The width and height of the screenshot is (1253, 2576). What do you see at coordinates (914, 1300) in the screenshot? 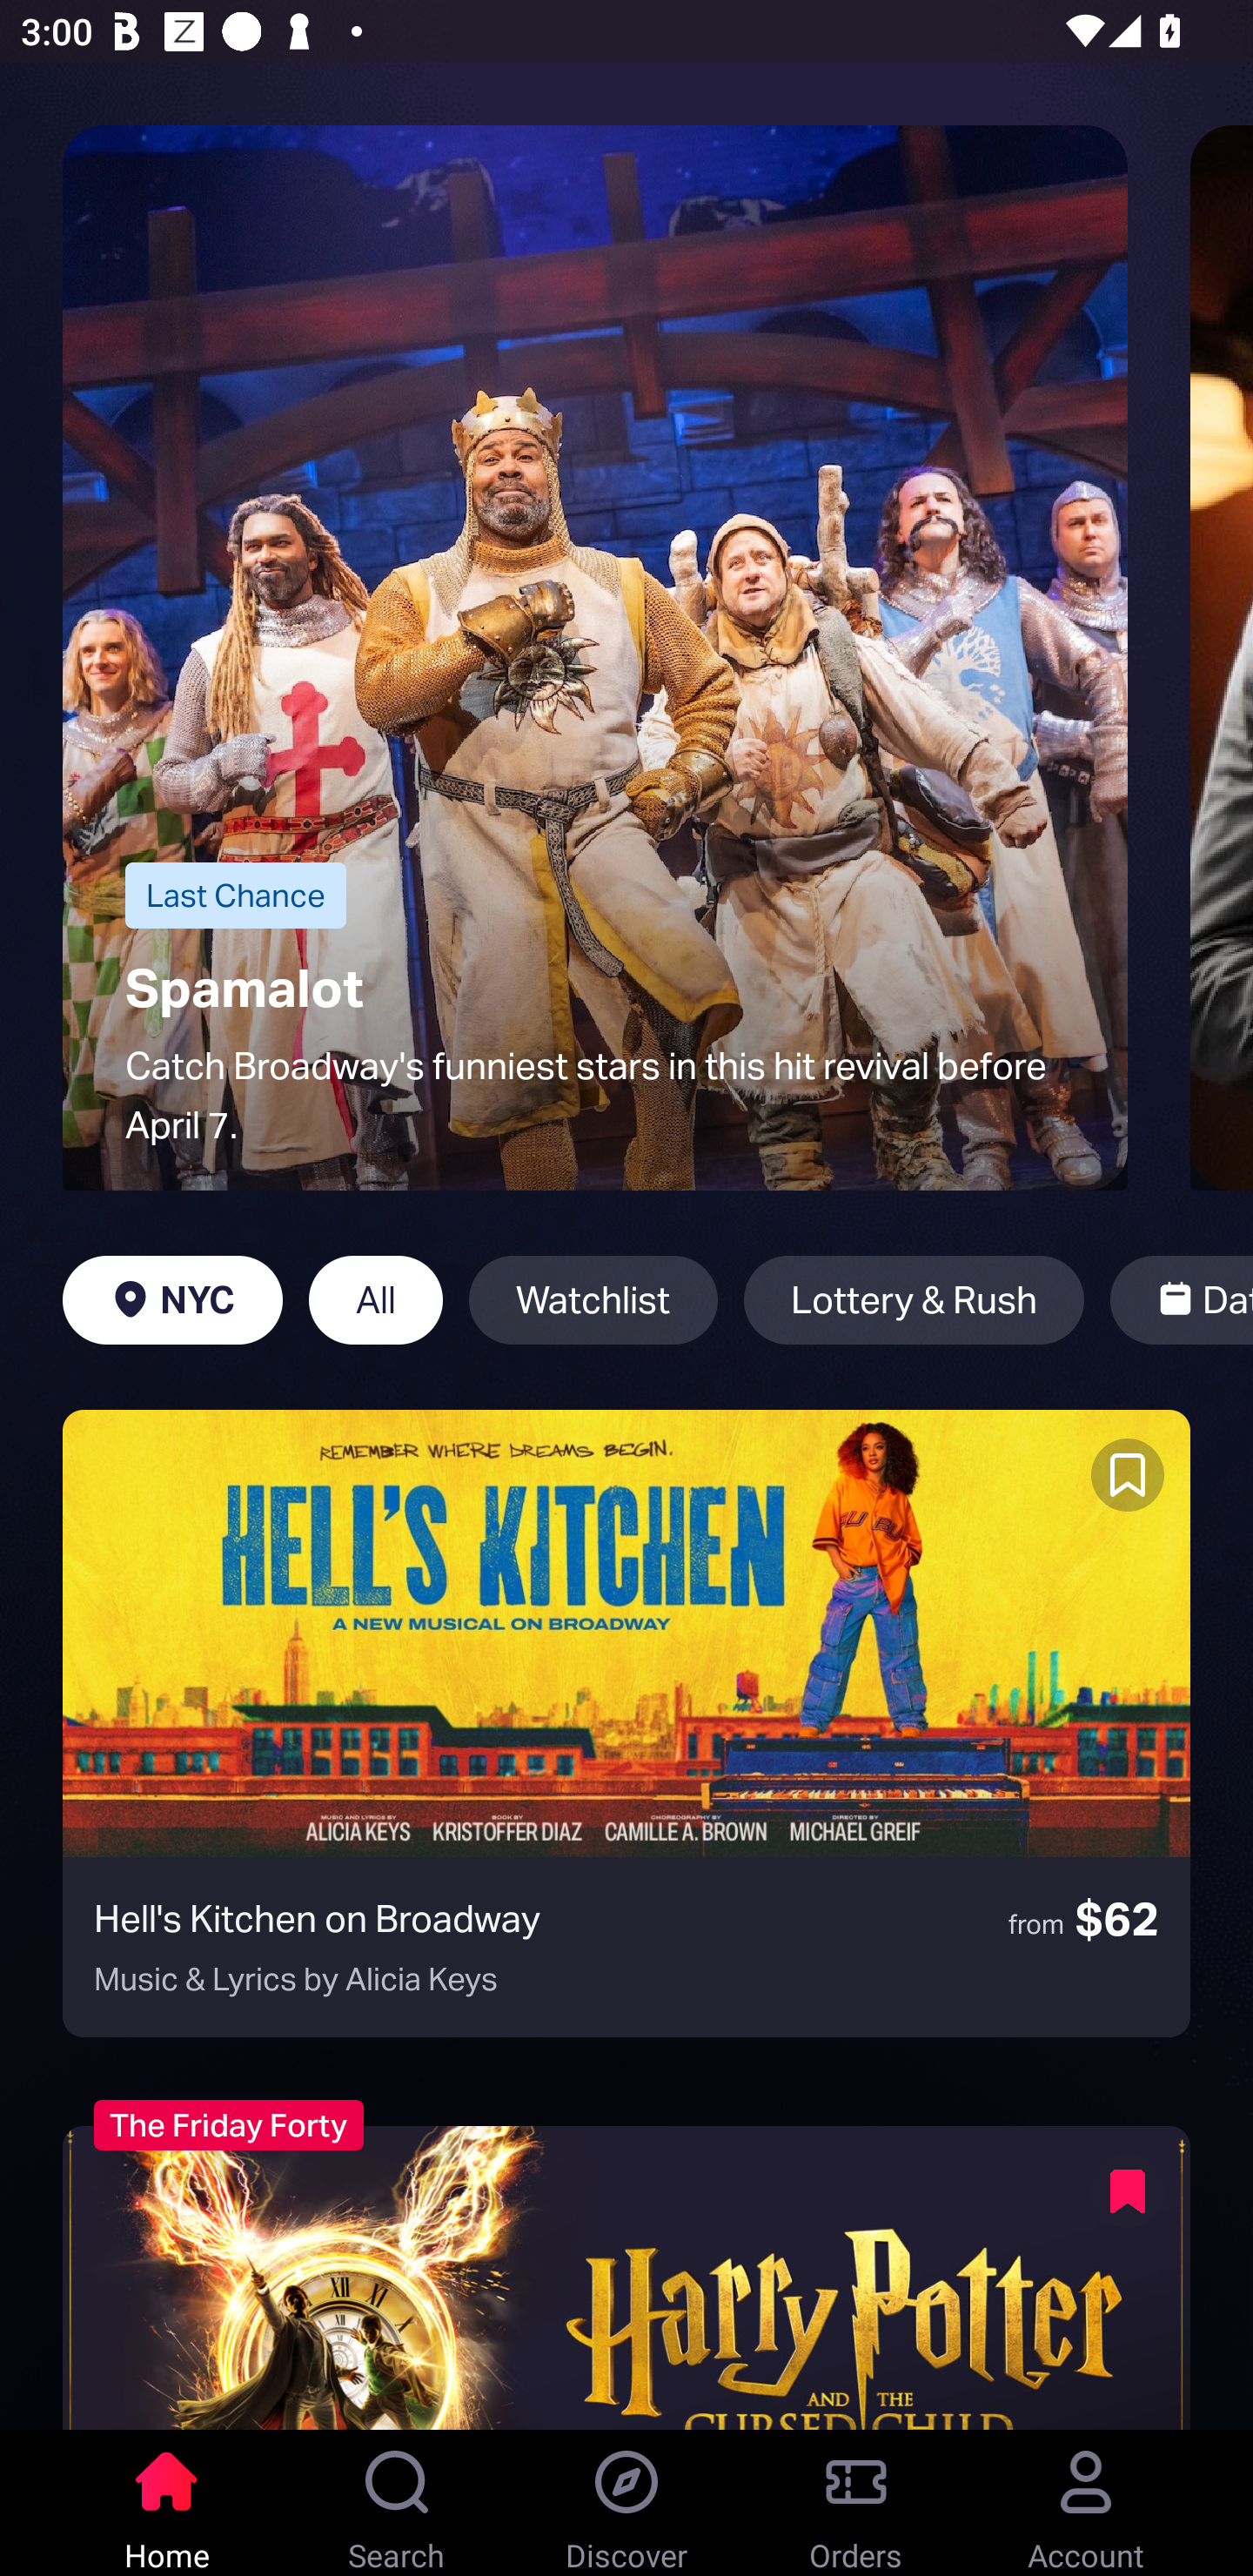
I see `Lottery & Rush` at bounding box center [914, 1300].